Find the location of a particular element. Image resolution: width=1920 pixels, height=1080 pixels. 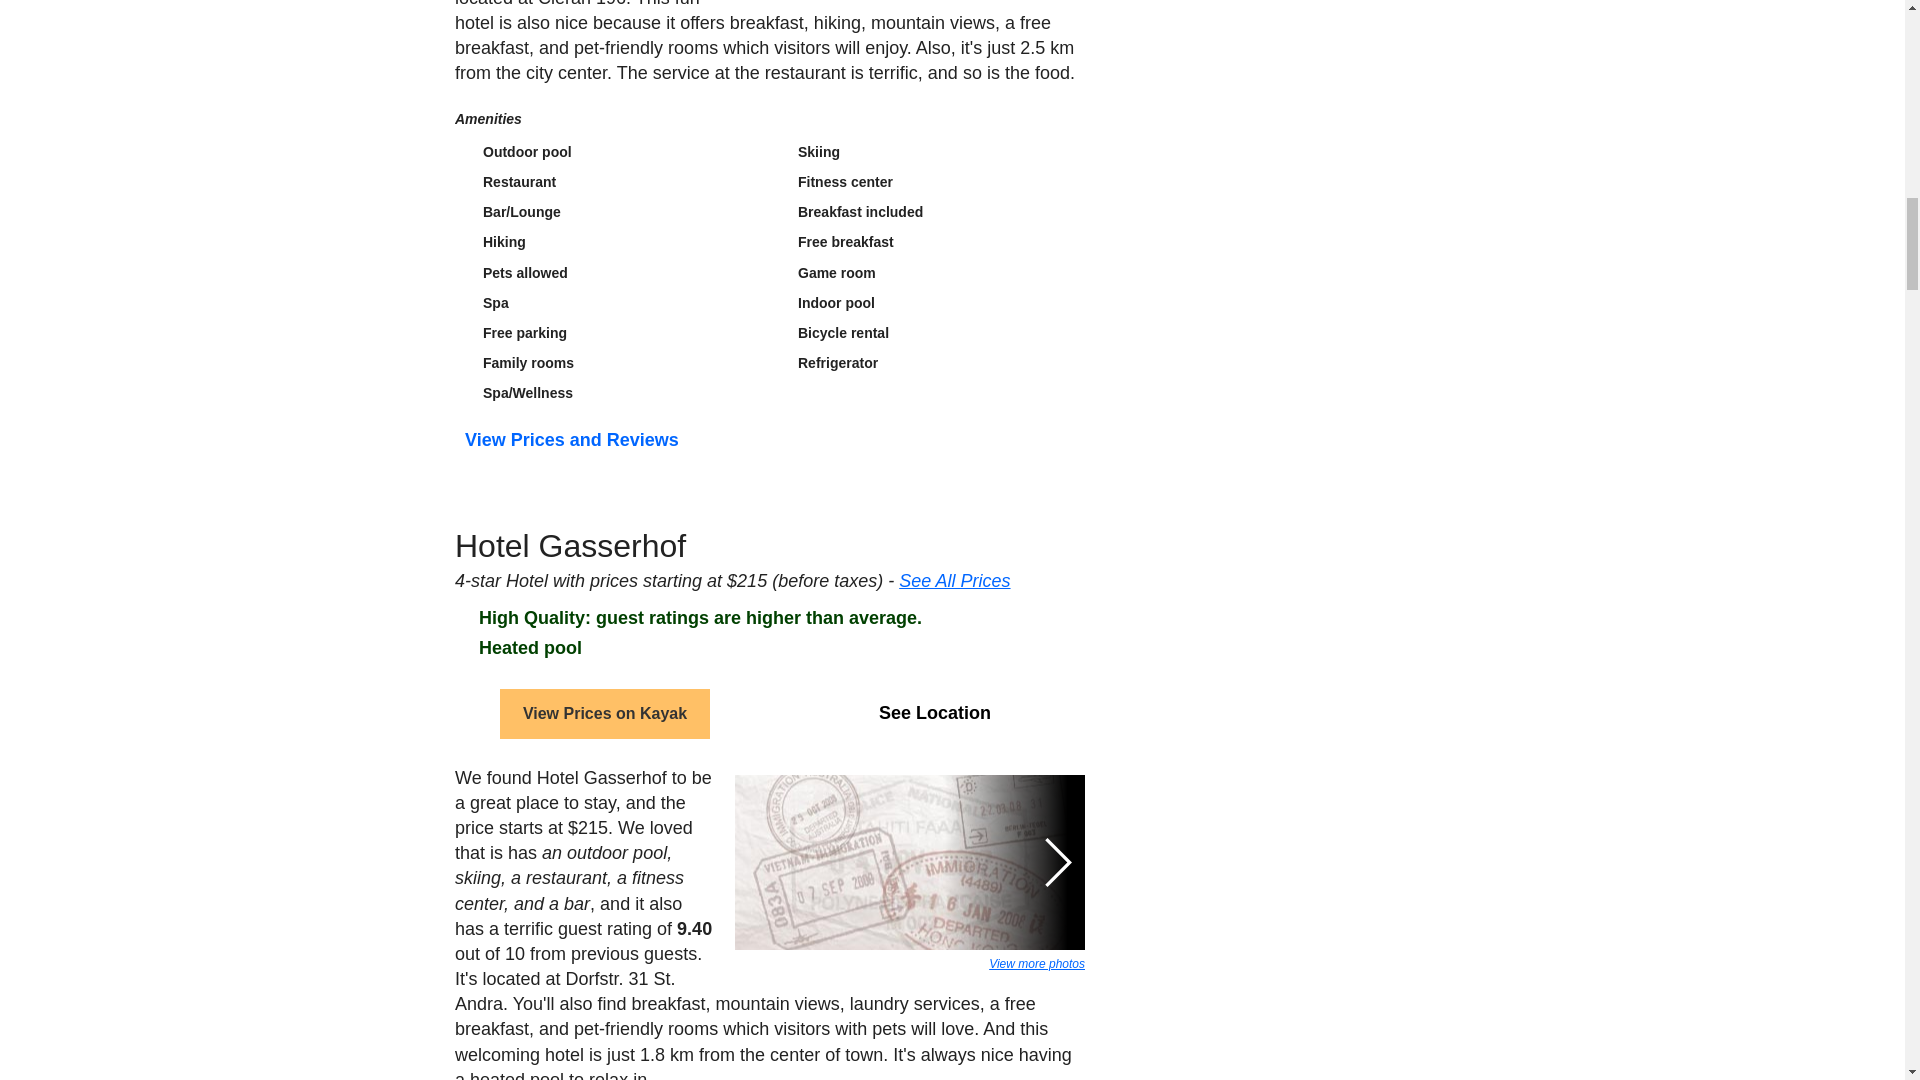

Hotel Gasserhof is located at coordinates (569, 584).